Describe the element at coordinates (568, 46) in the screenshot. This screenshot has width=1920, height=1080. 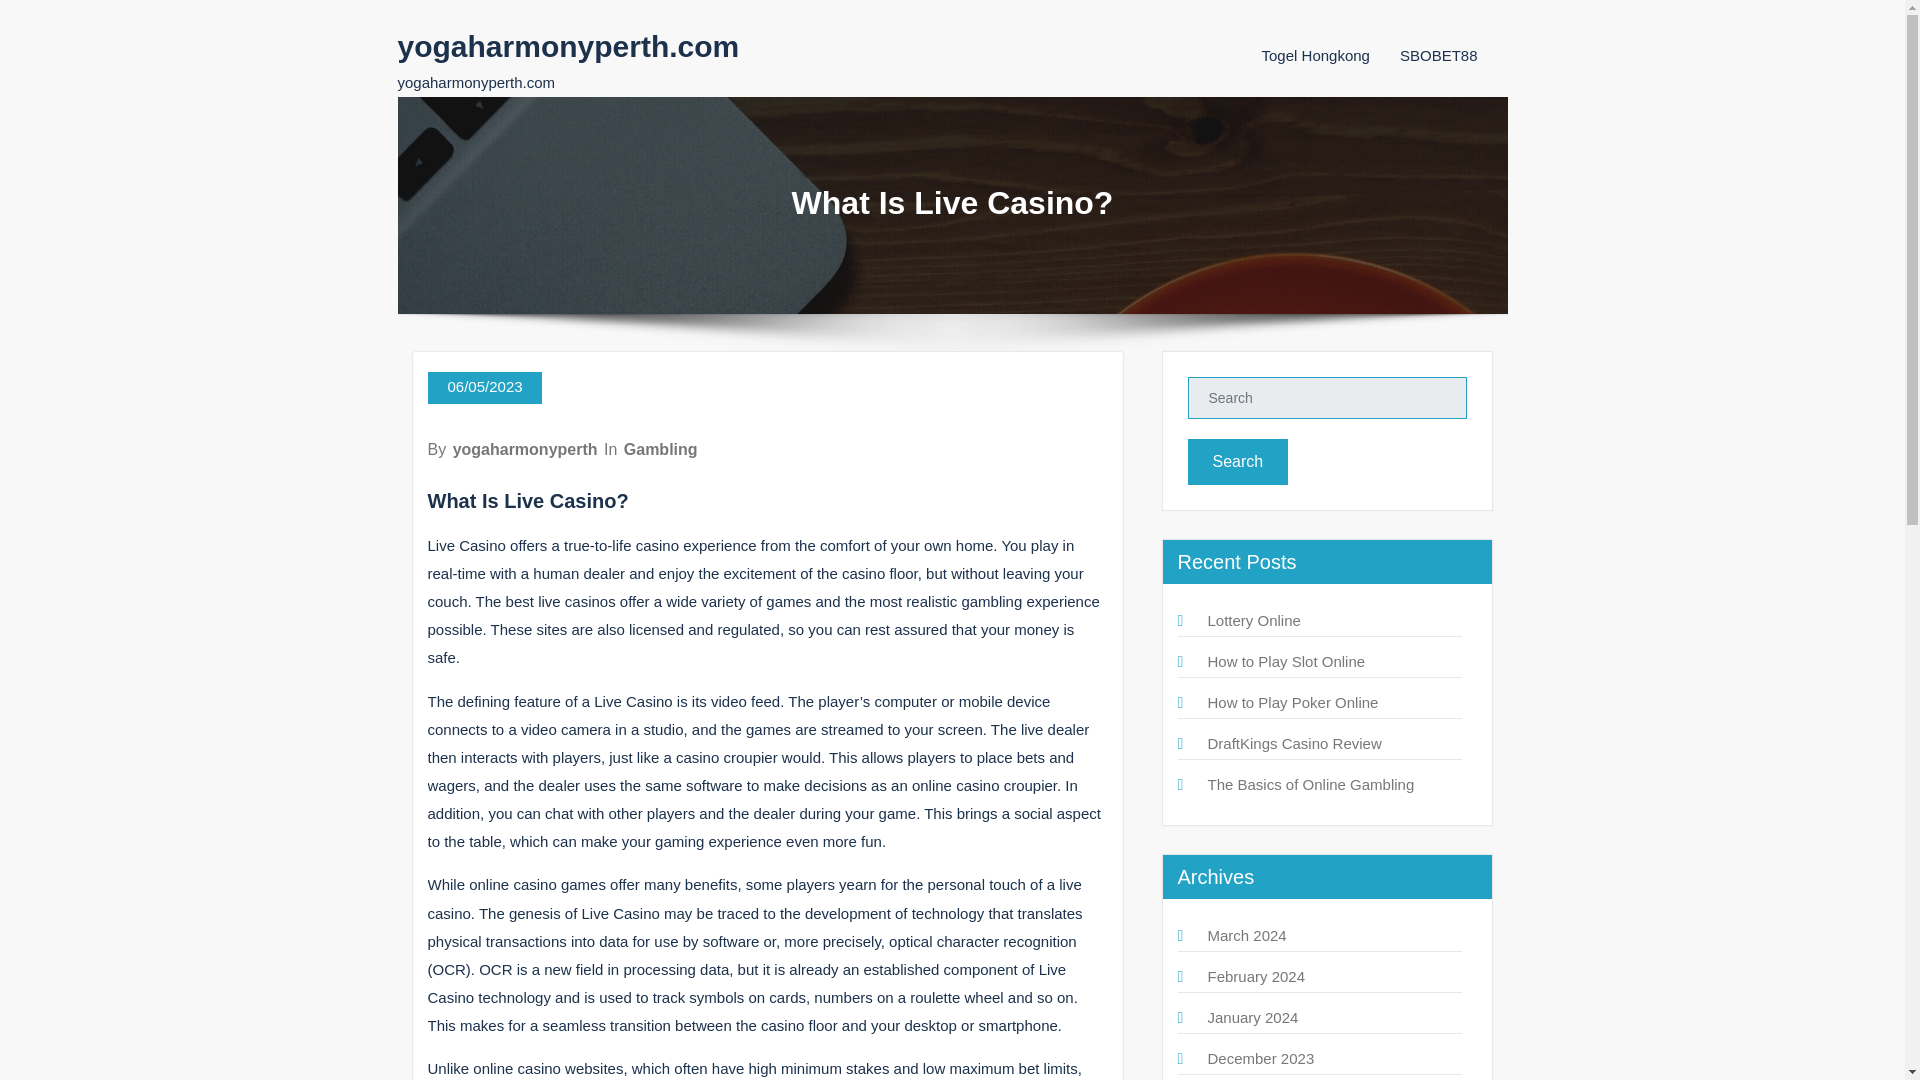
I see `yogaharmonyperth.com` at that location.